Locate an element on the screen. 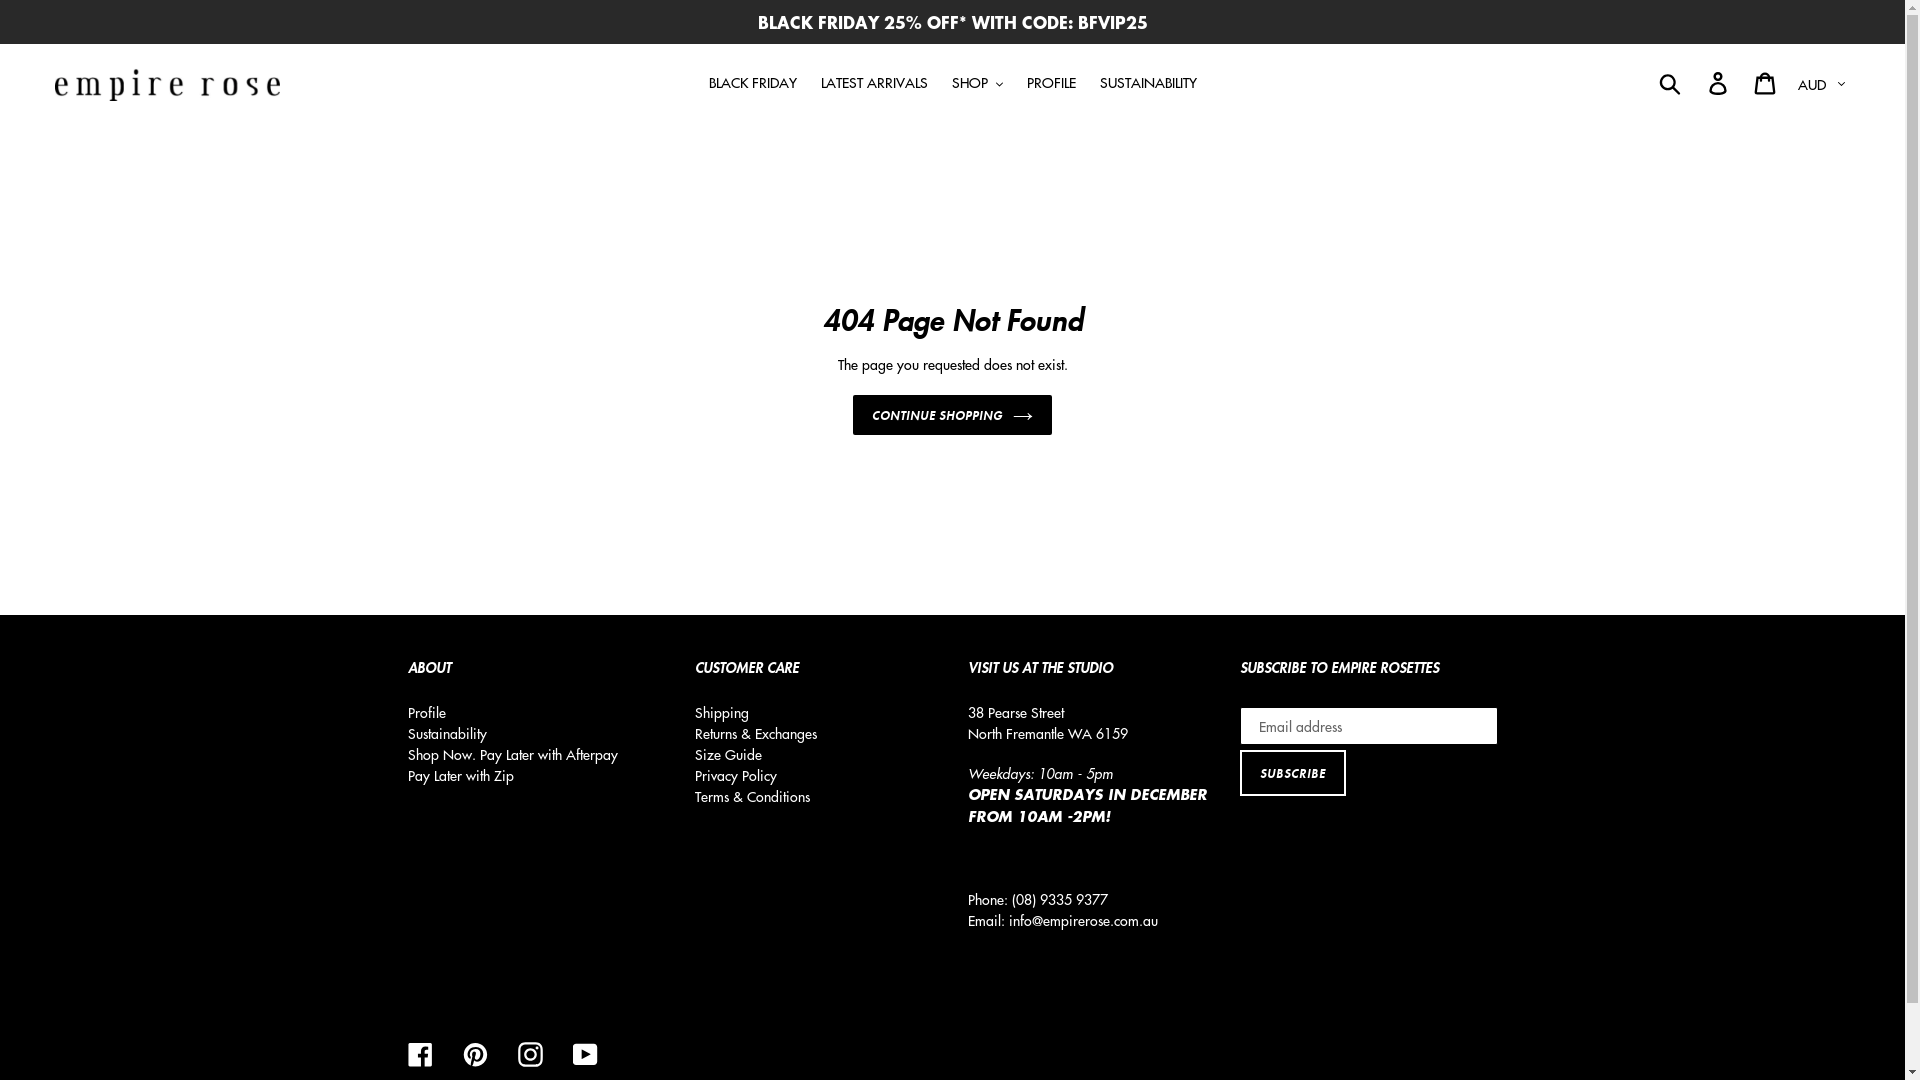 This screenshot has height=1080, width=1920. Shop Now. Pay Later with Afterpay is located at coordinates (513, 754).